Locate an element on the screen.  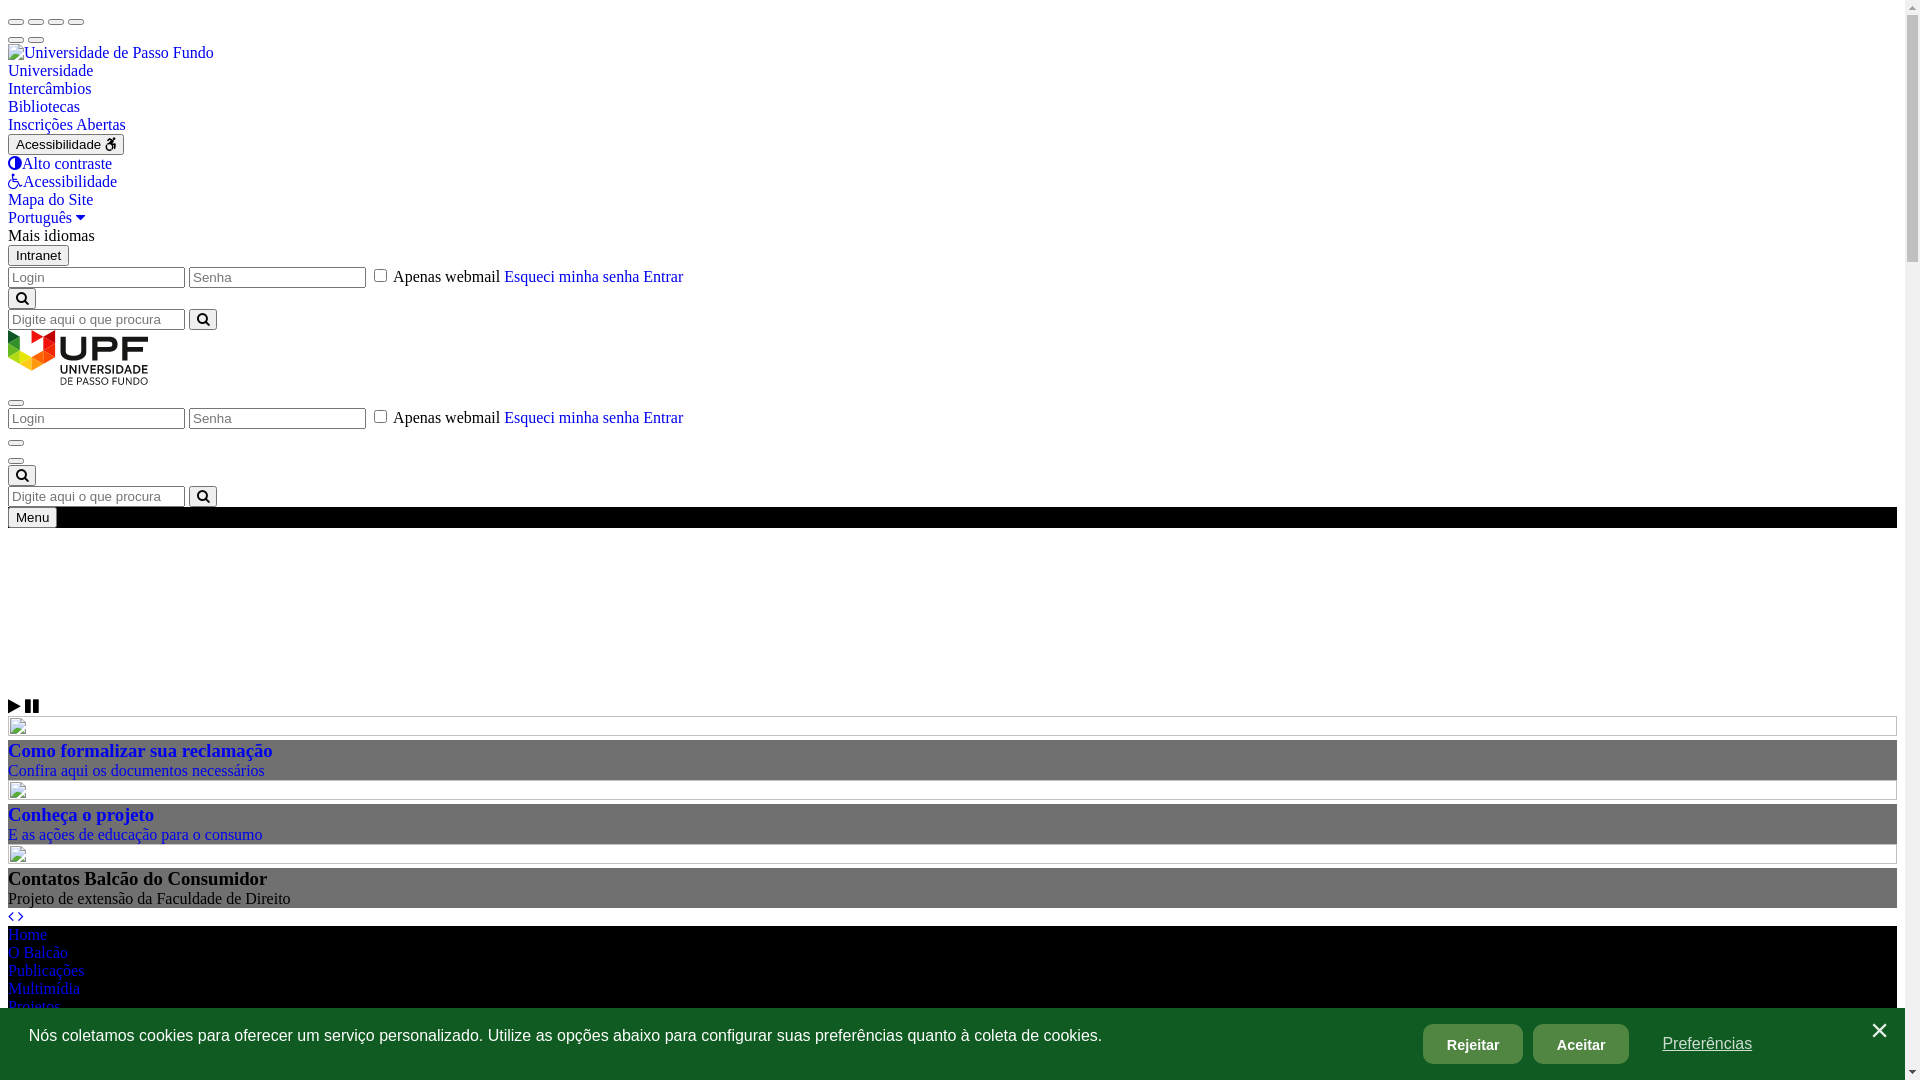
baner anterior is located at coordinates (11, 916).